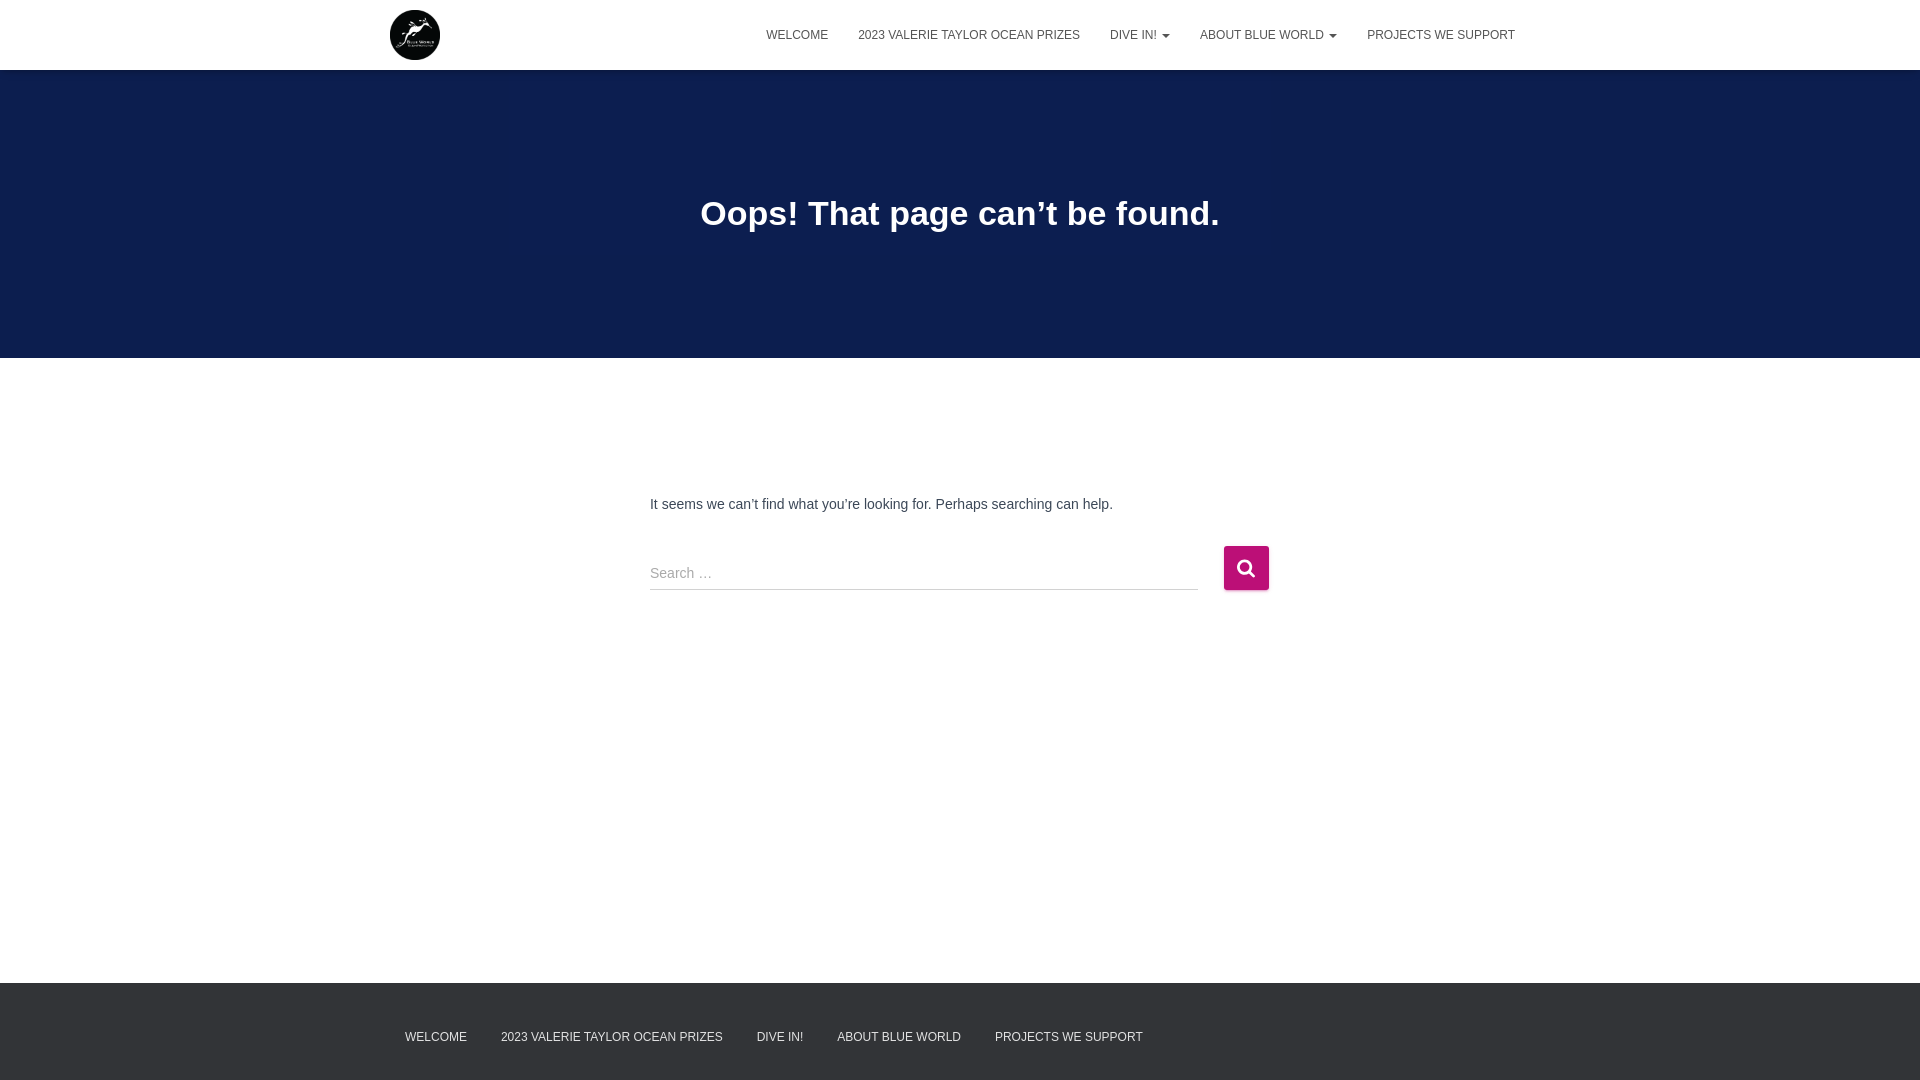 The width and height of the screenshot is (1920, 1080). I want to click on WELCOME, so click(797, 35).